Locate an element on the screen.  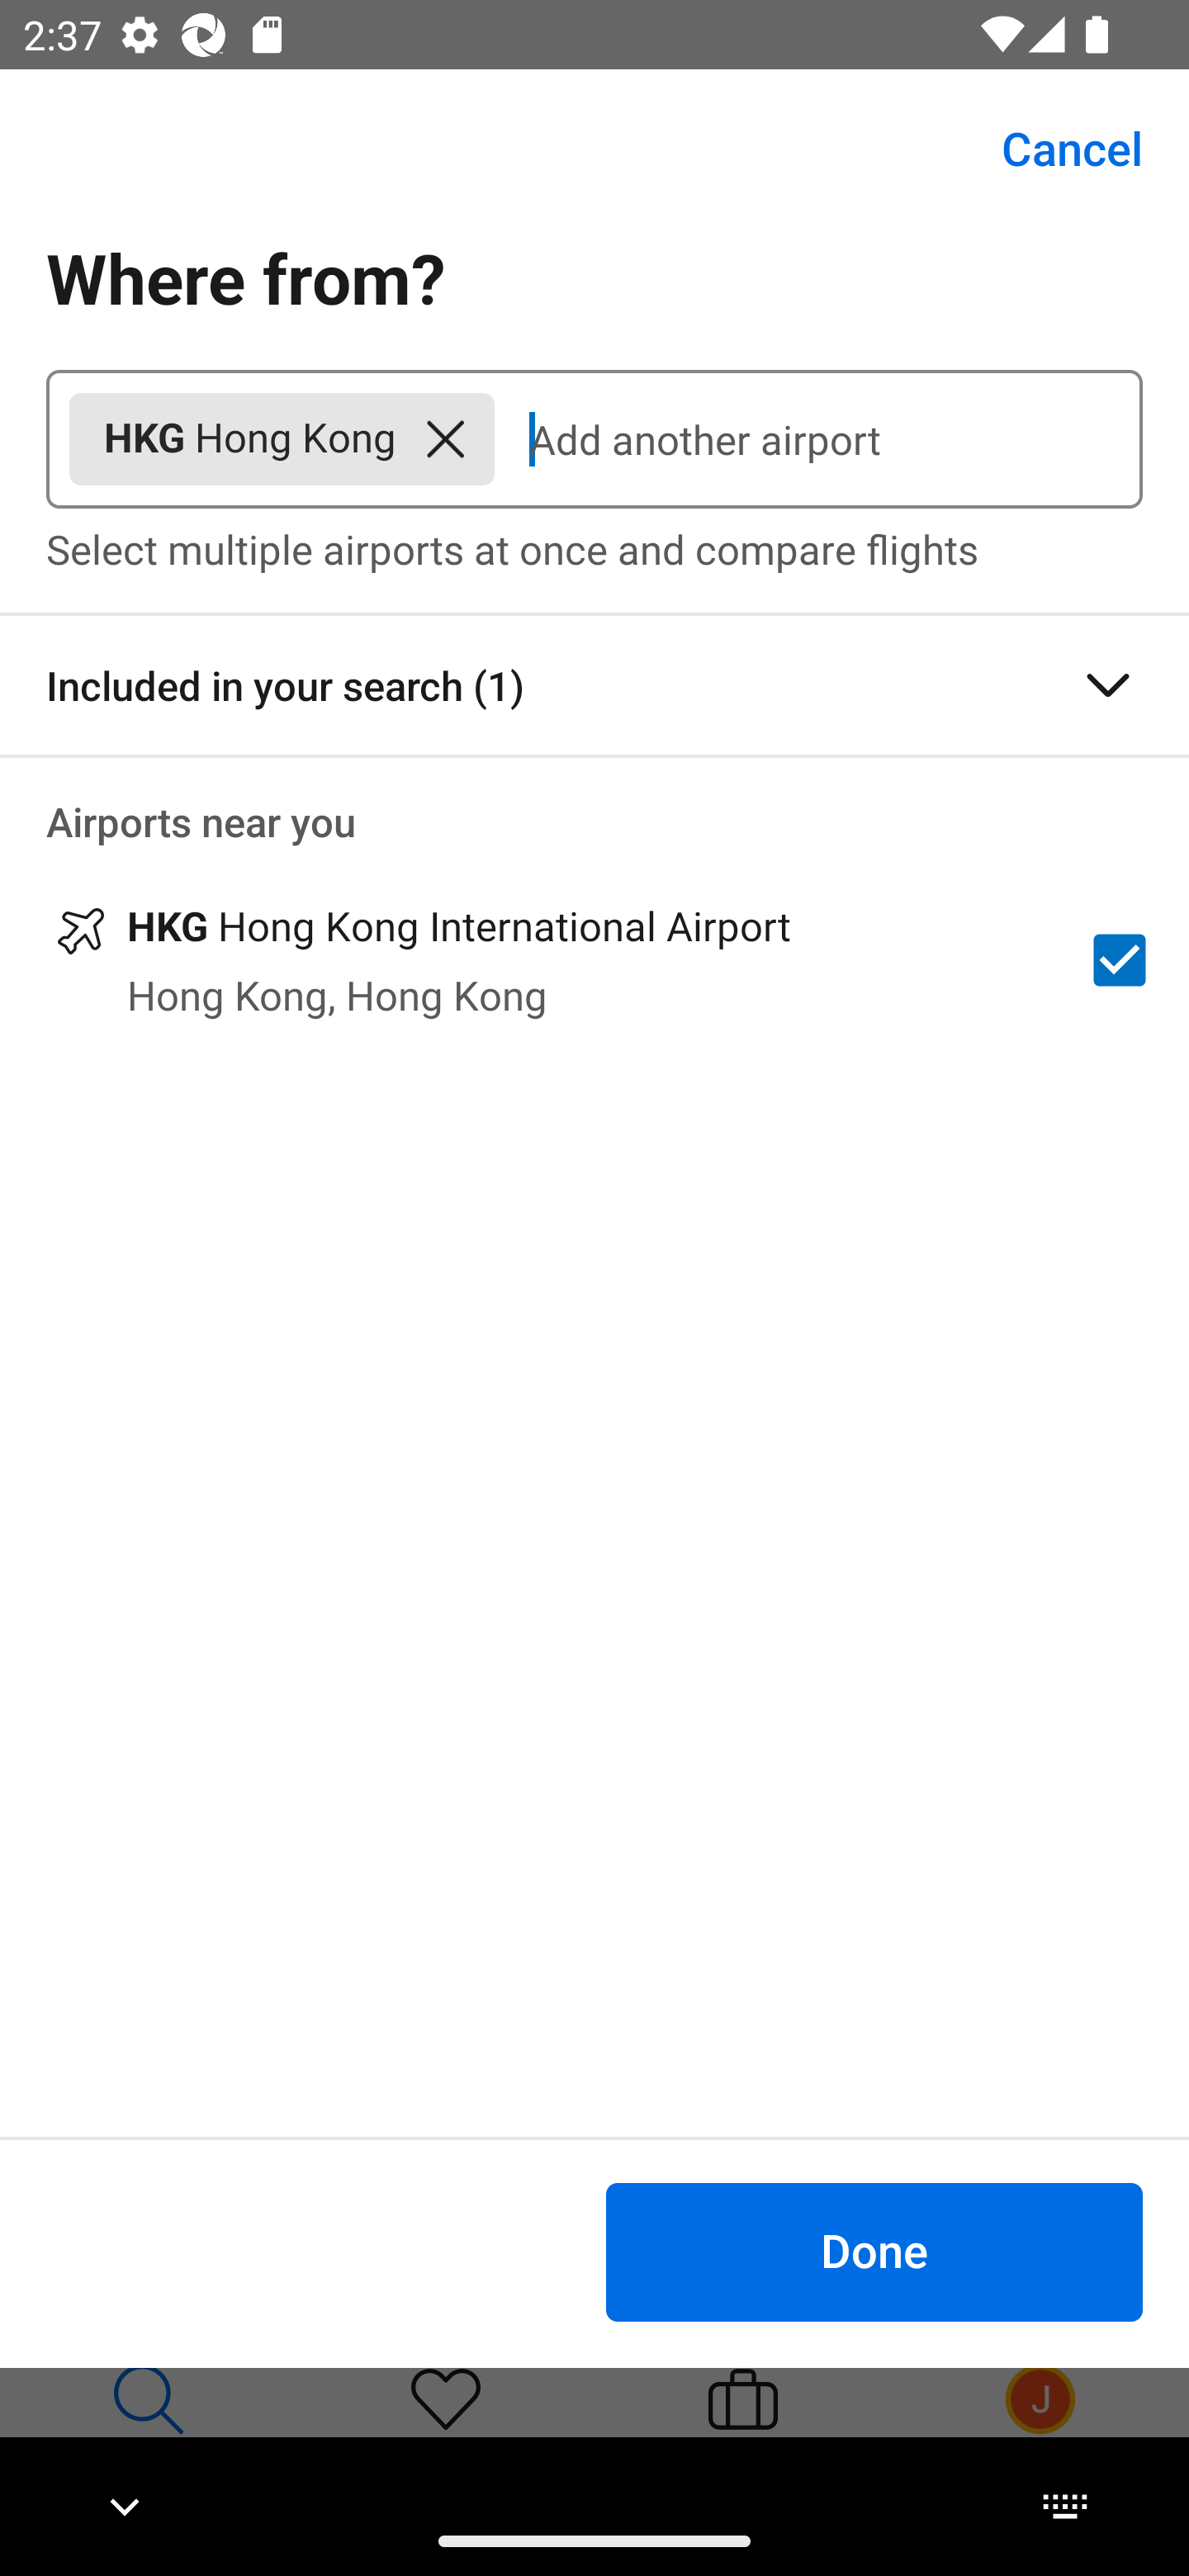
Cancel is located at coordinates (1054, 149).